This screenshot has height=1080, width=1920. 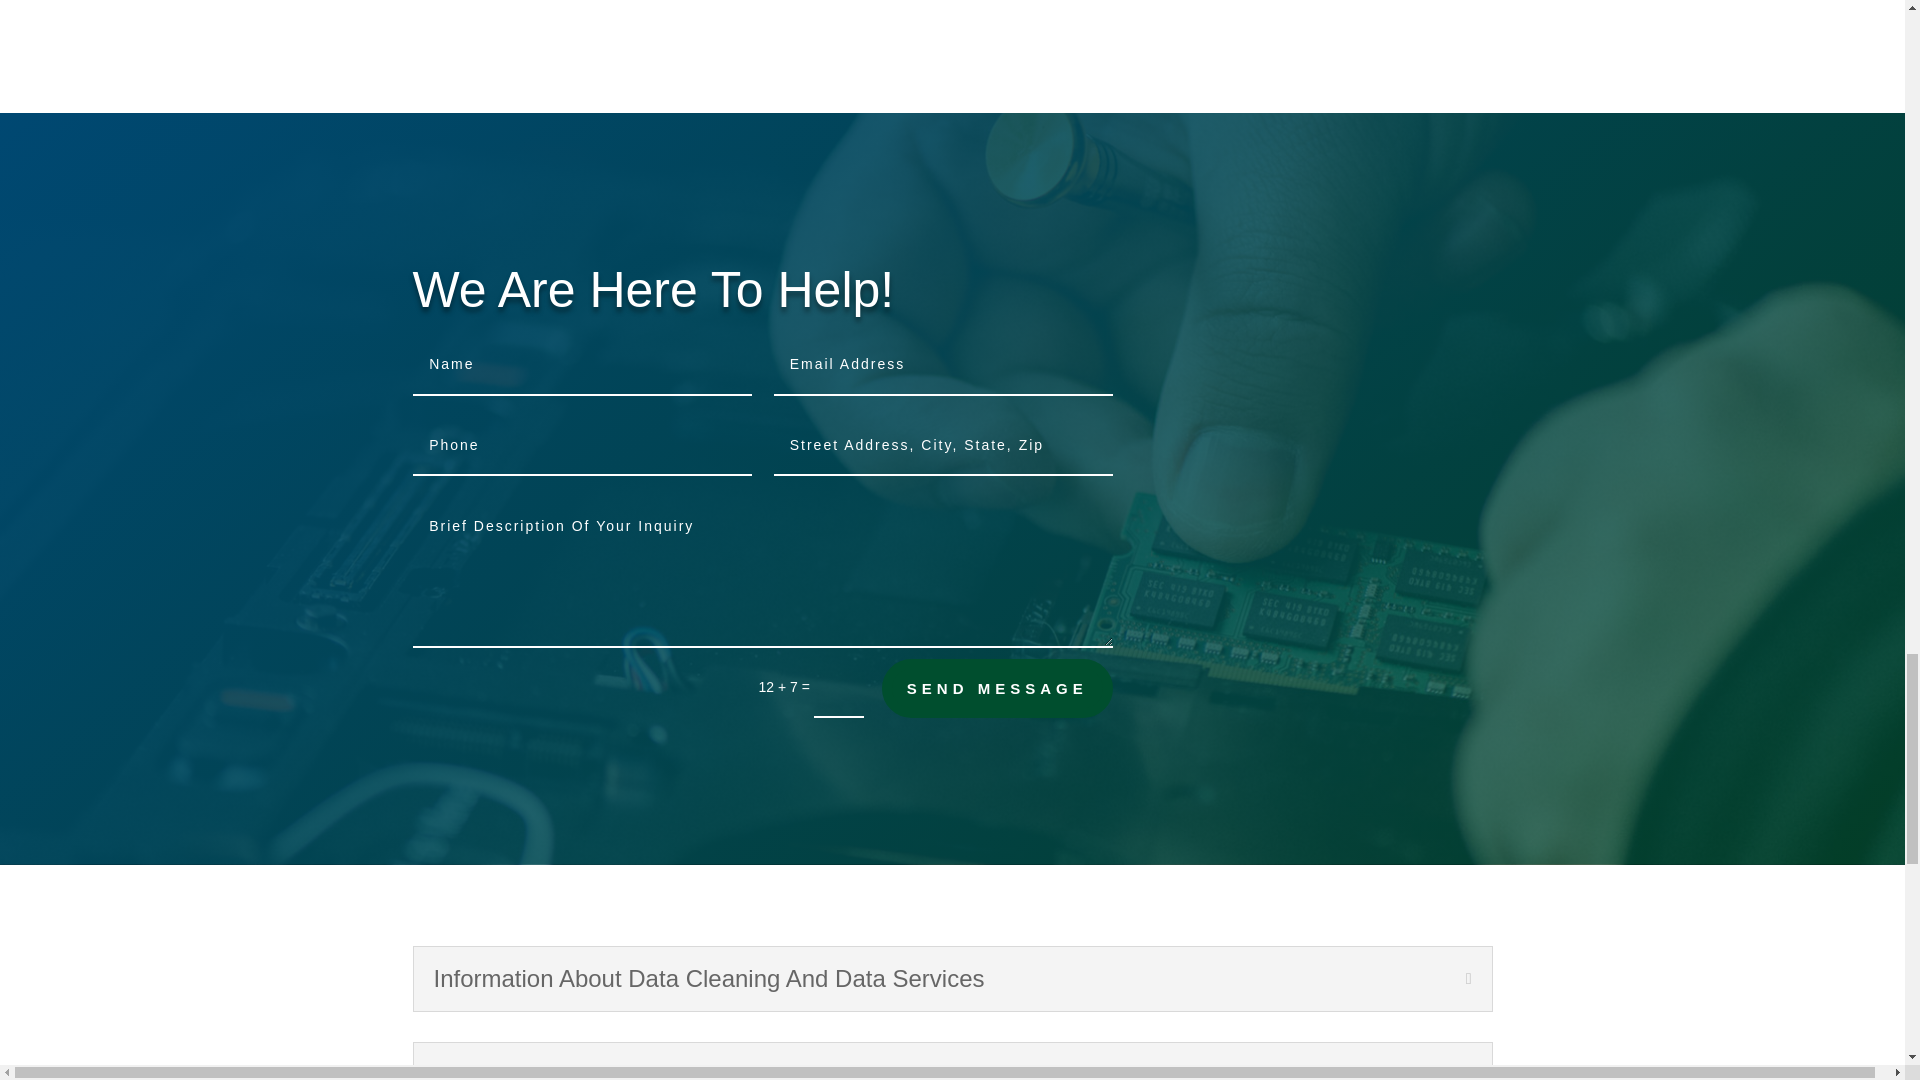 What do you see at coordinates (997, 688) in the screenshot?
I see `SEND MESSAGE` at bounding box center [997, 688].